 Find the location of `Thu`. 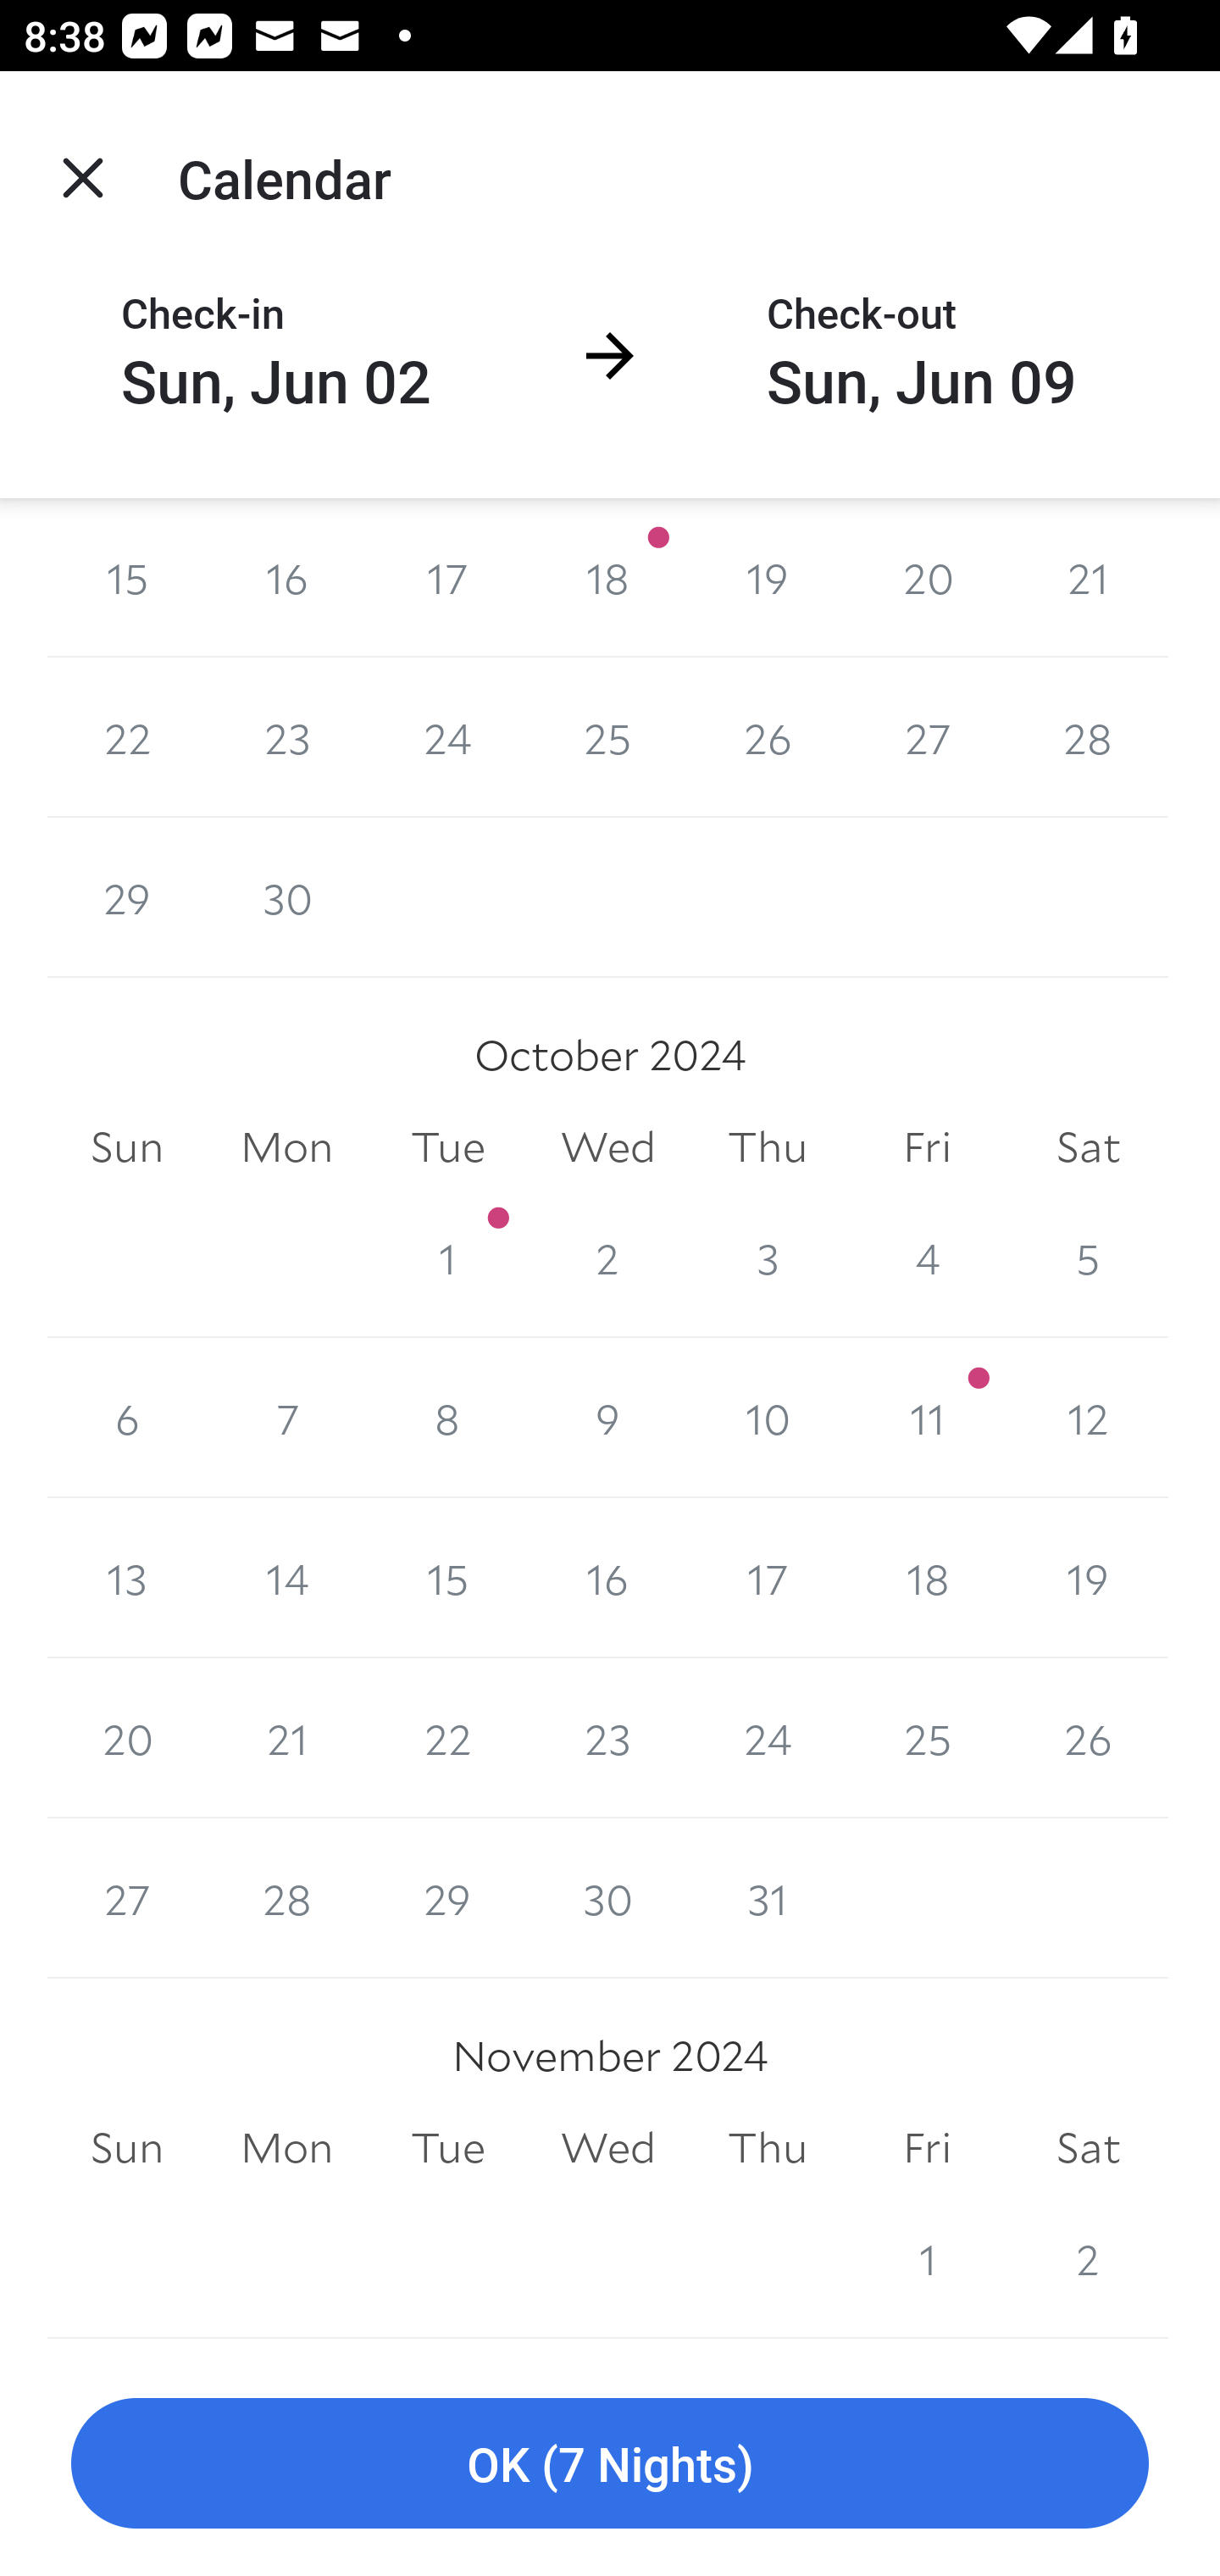

Thu is located at coordinates (768, 1147).